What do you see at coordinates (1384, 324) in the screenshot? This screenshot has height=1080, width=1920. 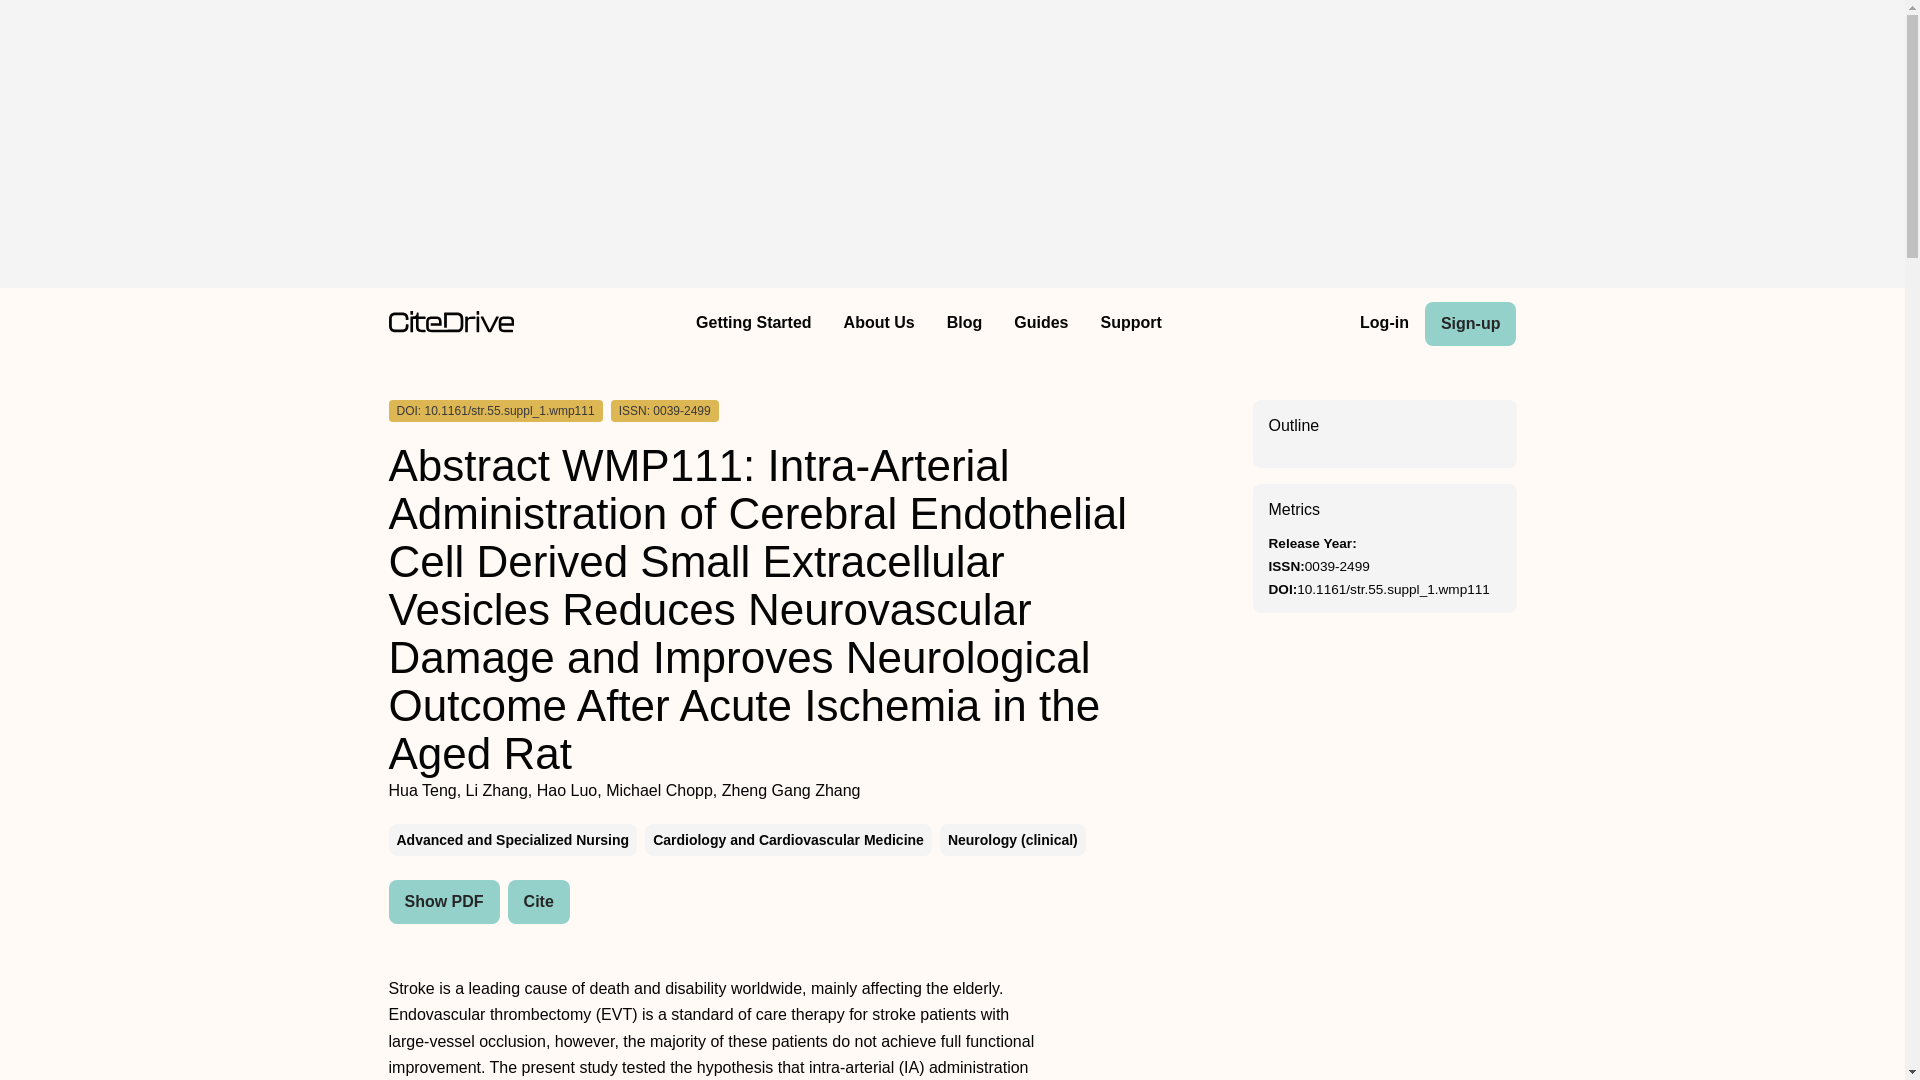 I see `Log-in` at bounding box center [1384, 324].